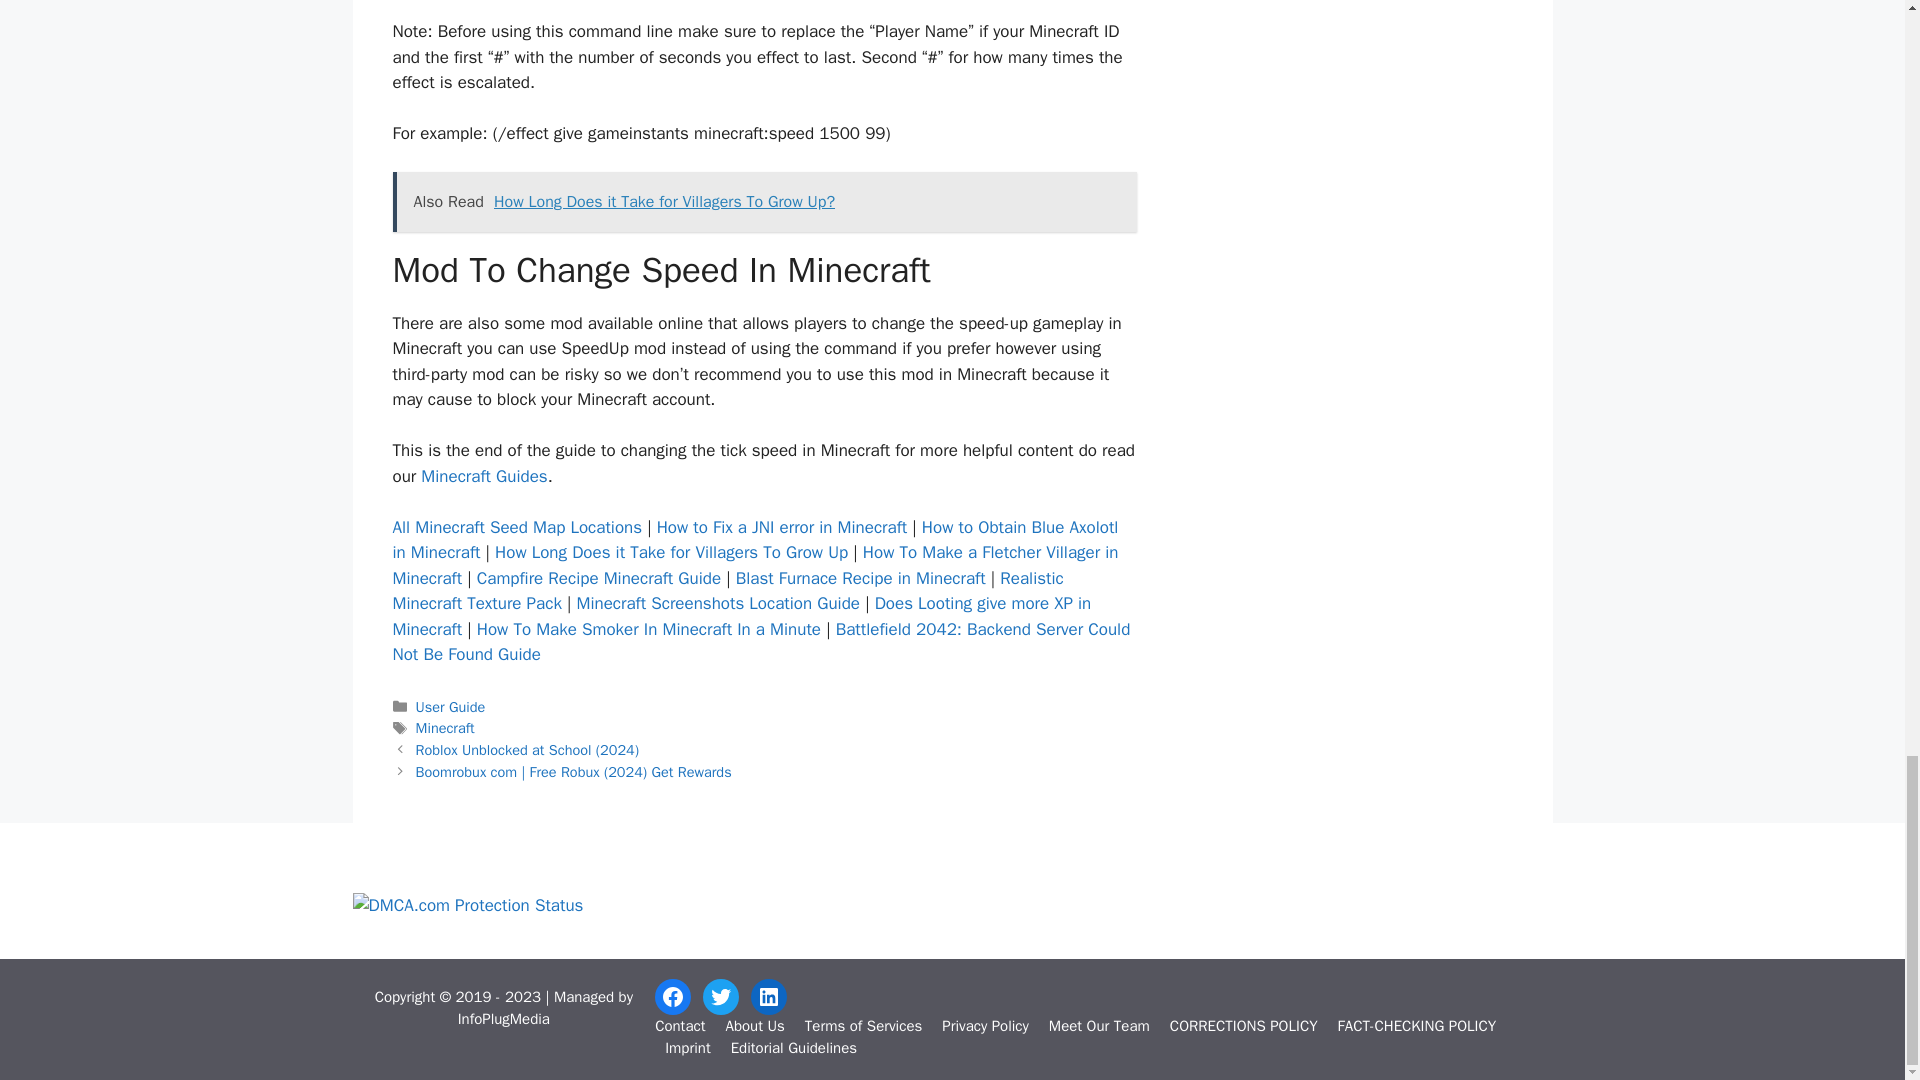 The image size is (1920, 1080). I want to click on Minecraft Screenshots Location Guide, so click(718, 603).